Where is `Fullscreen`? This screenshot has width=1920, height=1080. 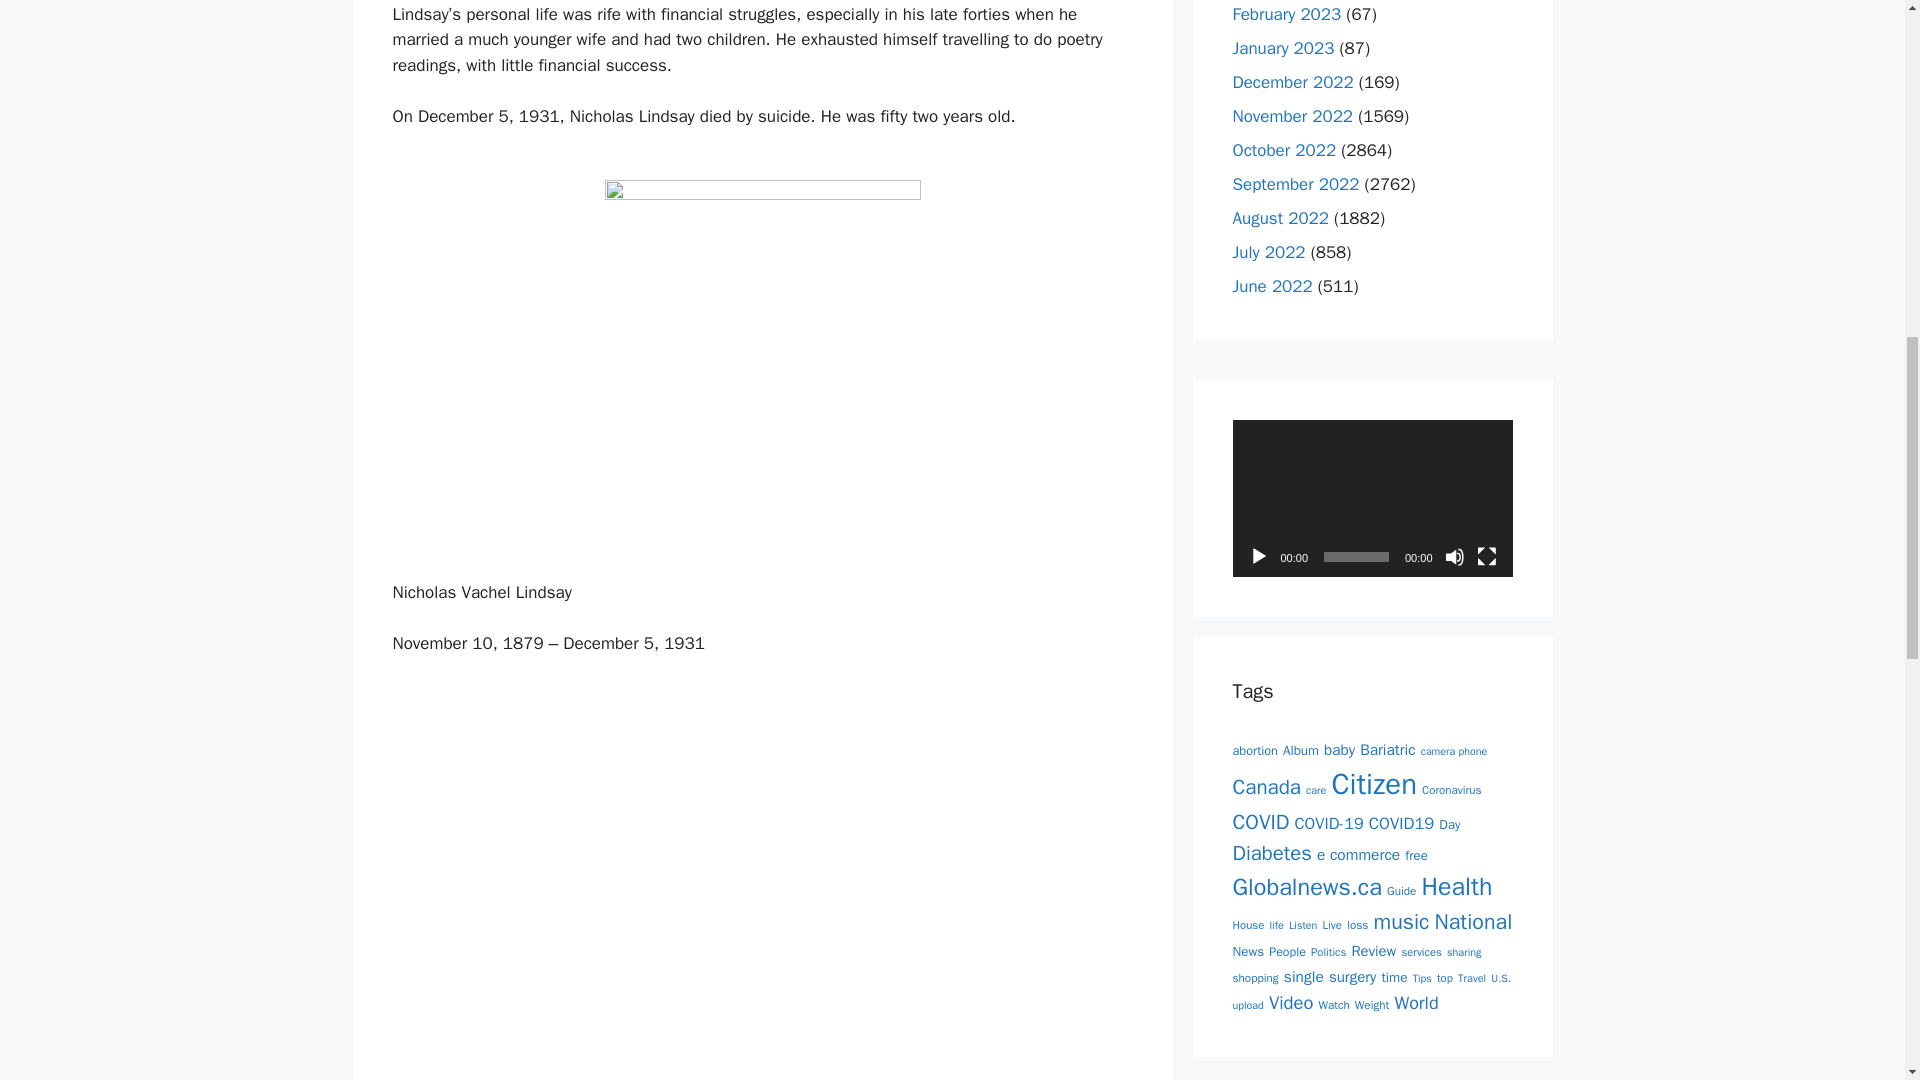 Fullscreen is located at coordinates (1486, 556).